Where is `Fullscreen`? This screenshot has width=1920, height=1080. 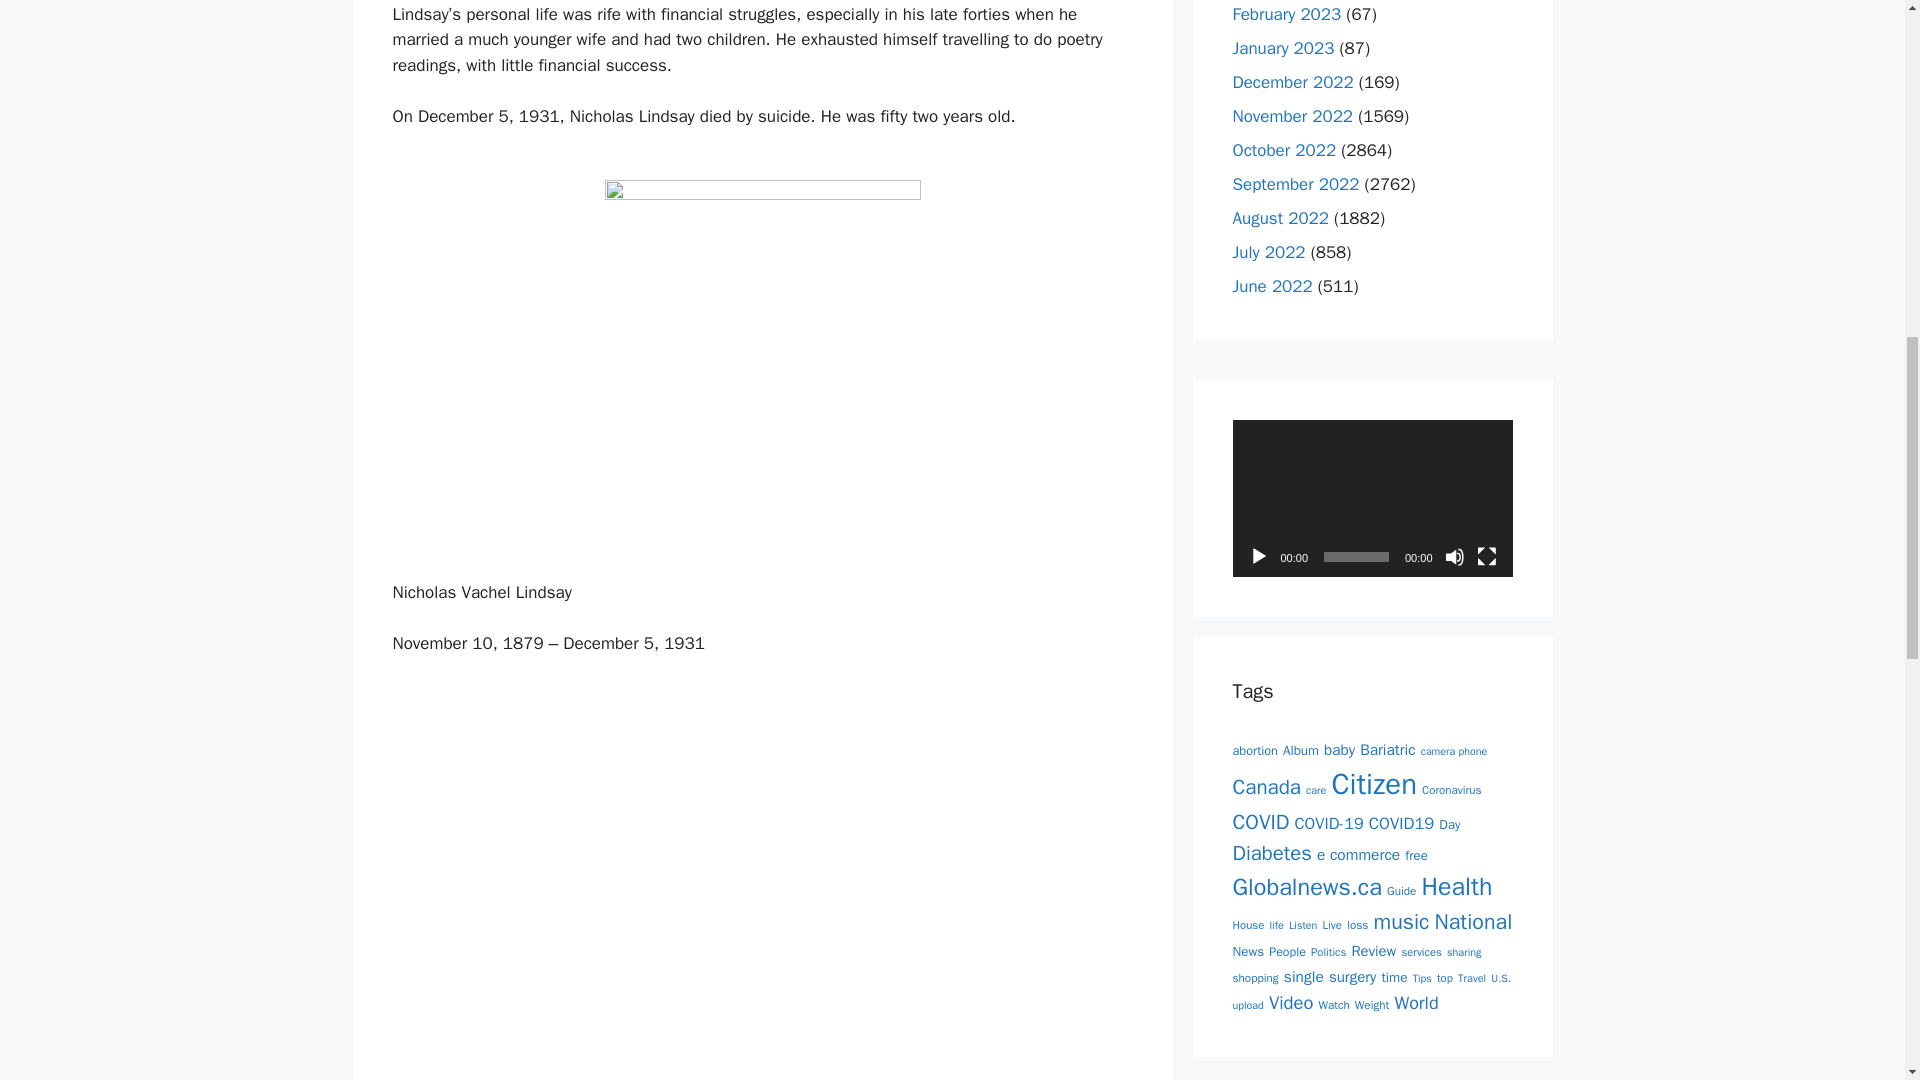 Fullscreen is located at coordinates (1486, 556).